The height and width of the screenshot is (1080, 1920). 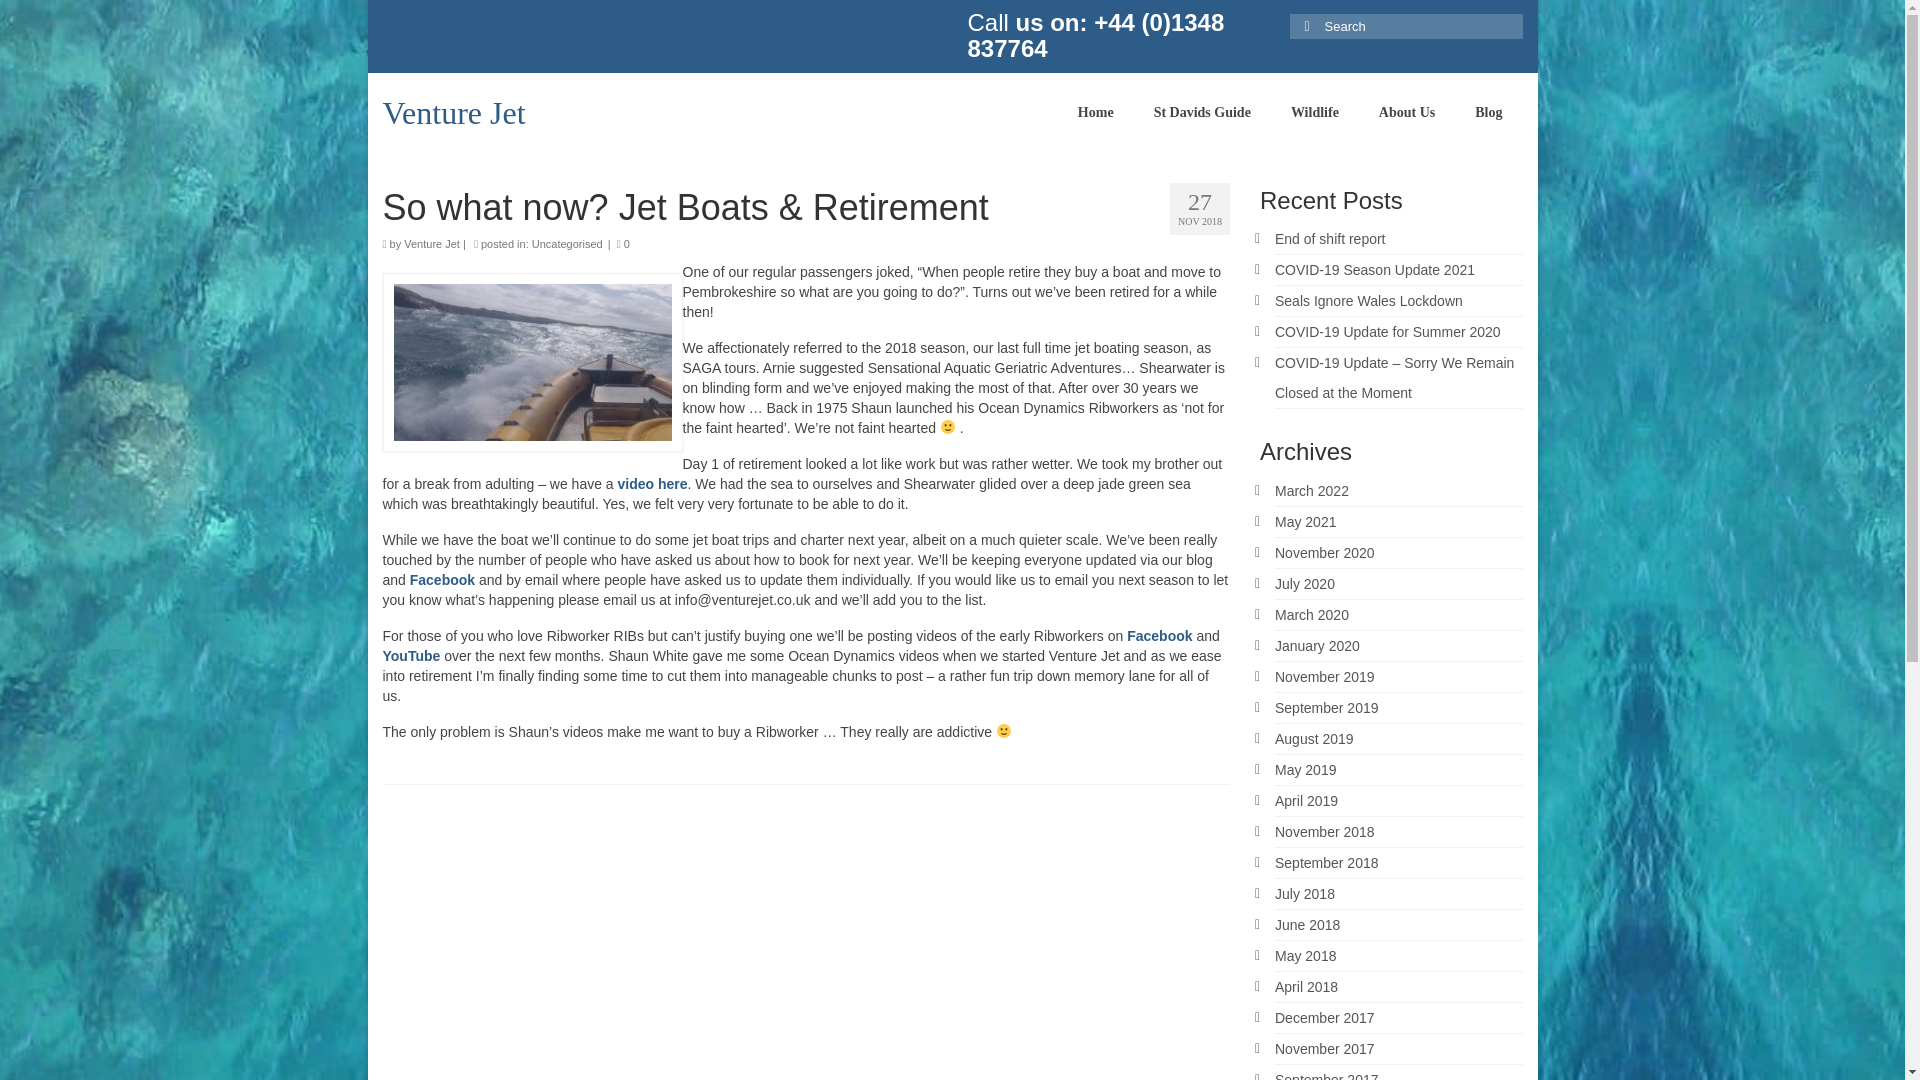 I want to click on November 2018, so click(x=1324, y=832).